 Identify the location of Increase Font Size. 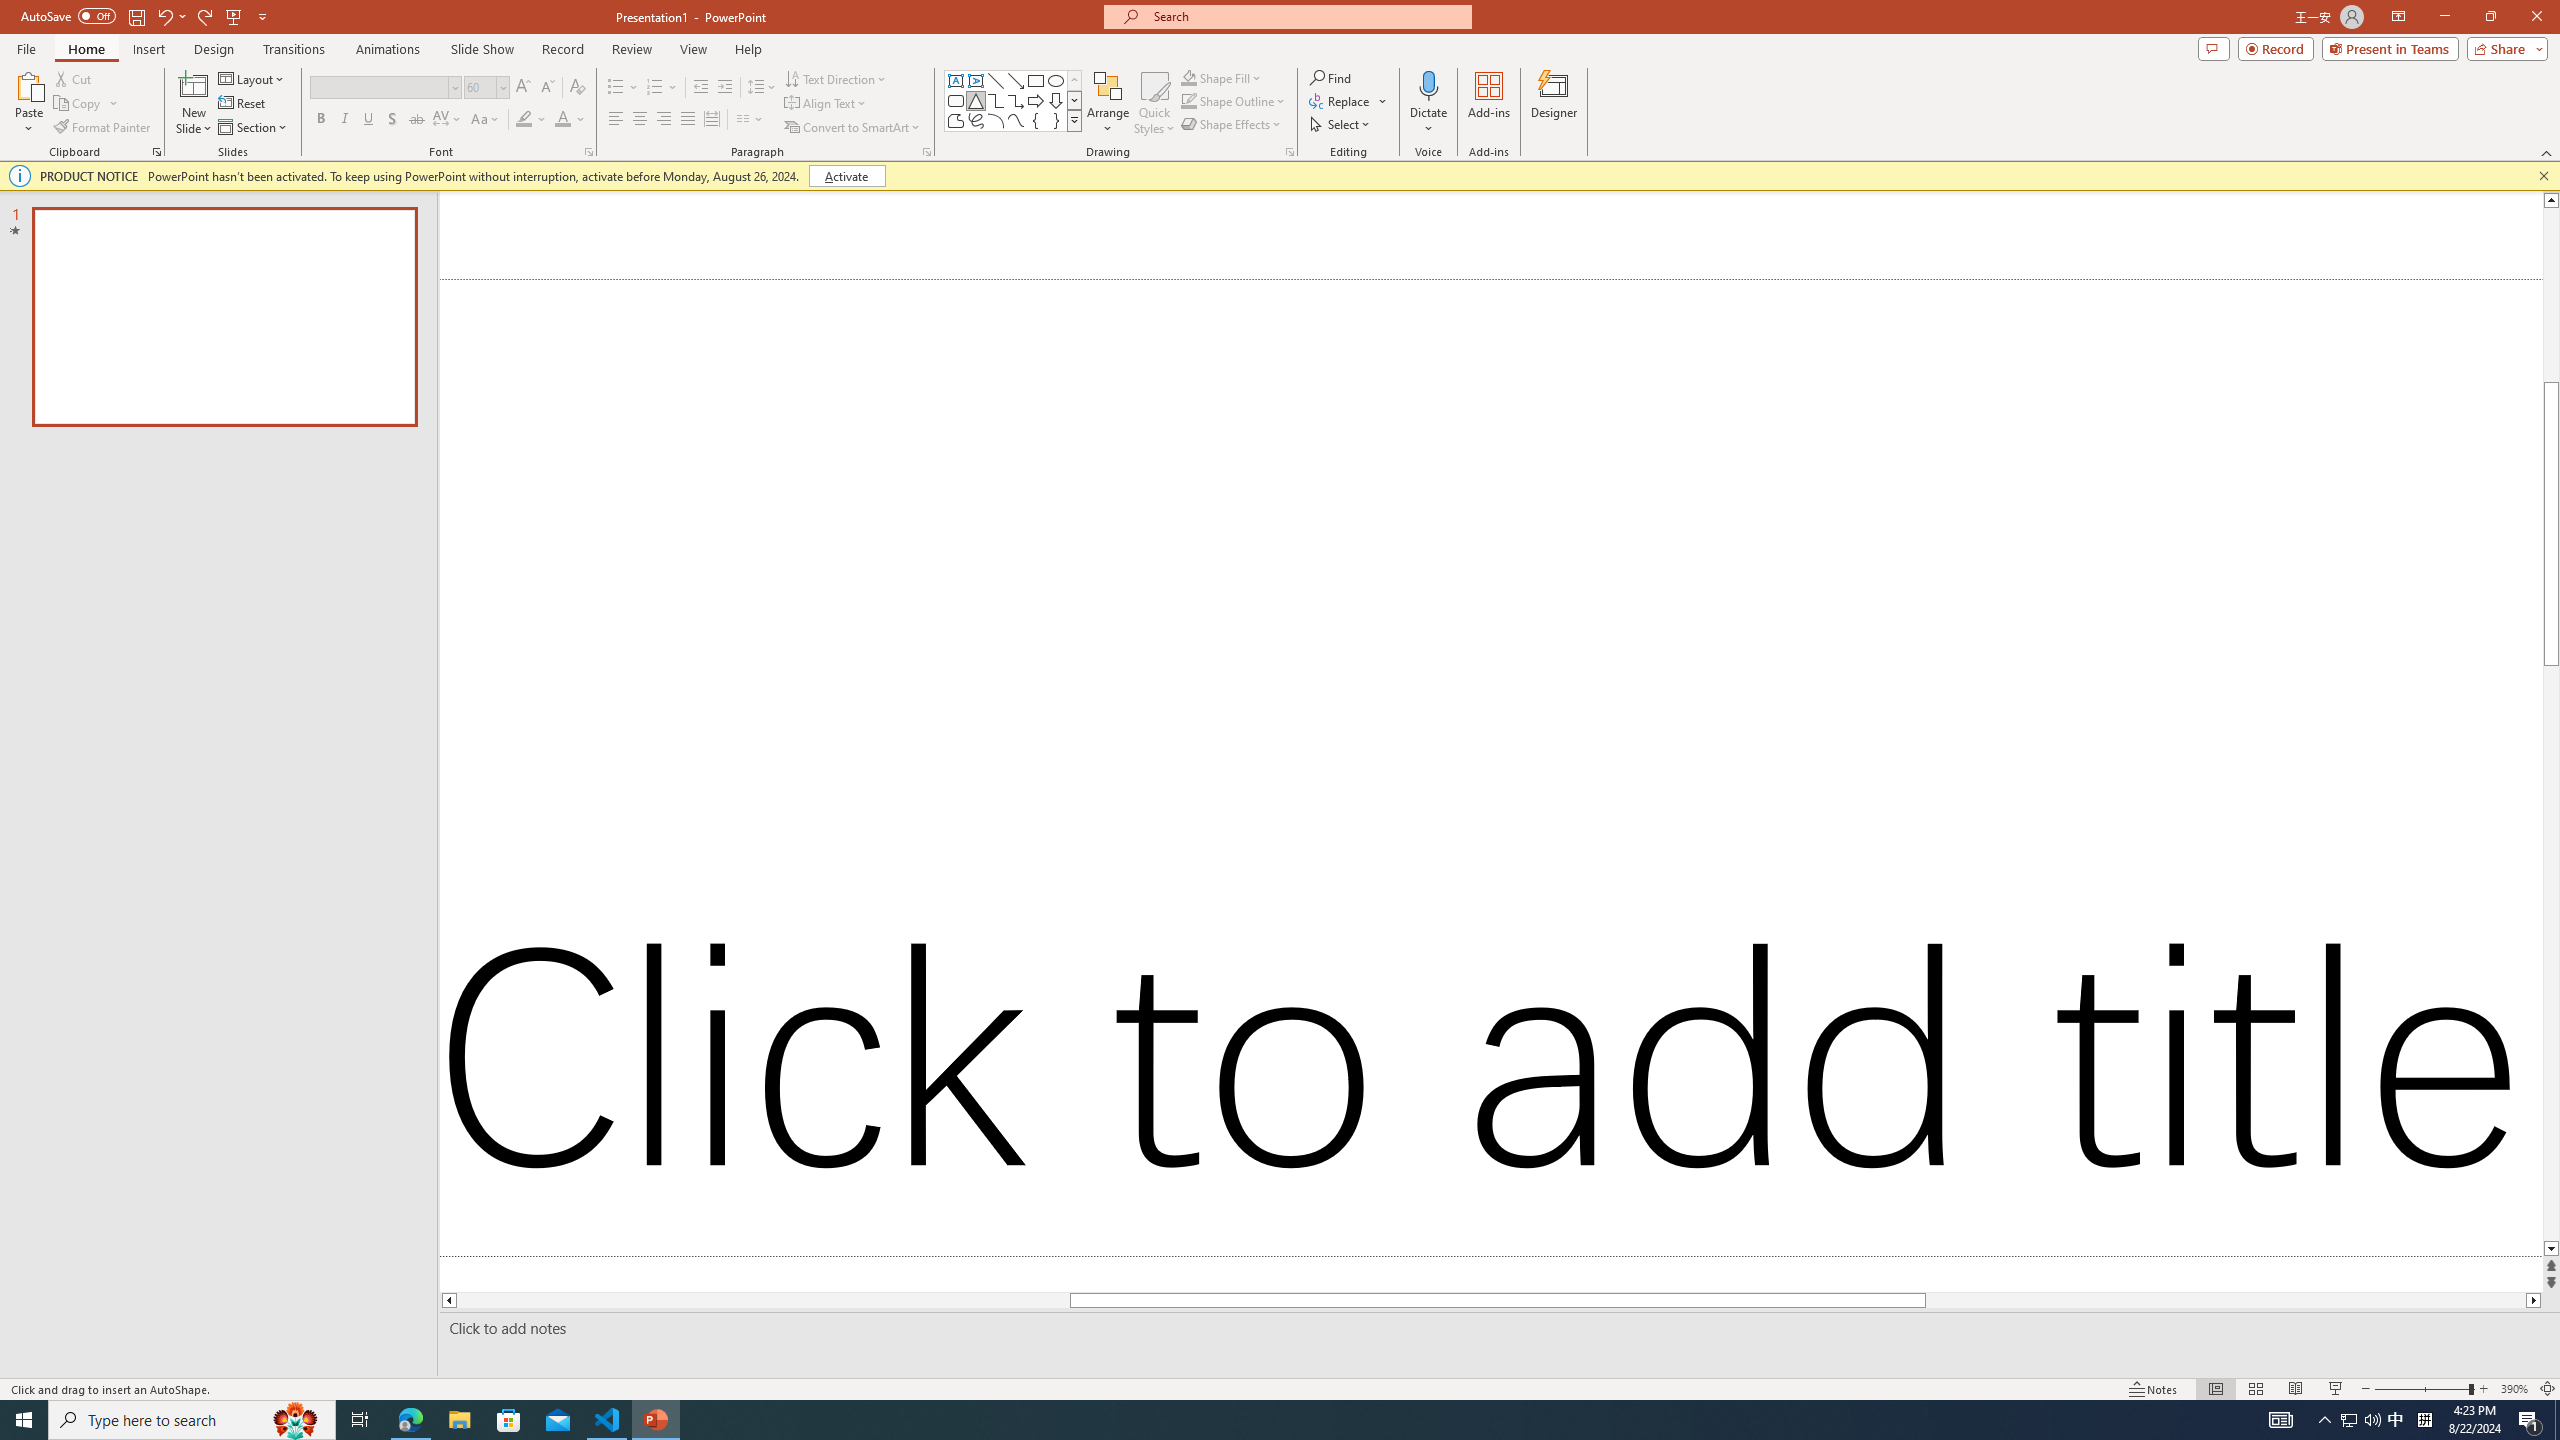
(524, 88).